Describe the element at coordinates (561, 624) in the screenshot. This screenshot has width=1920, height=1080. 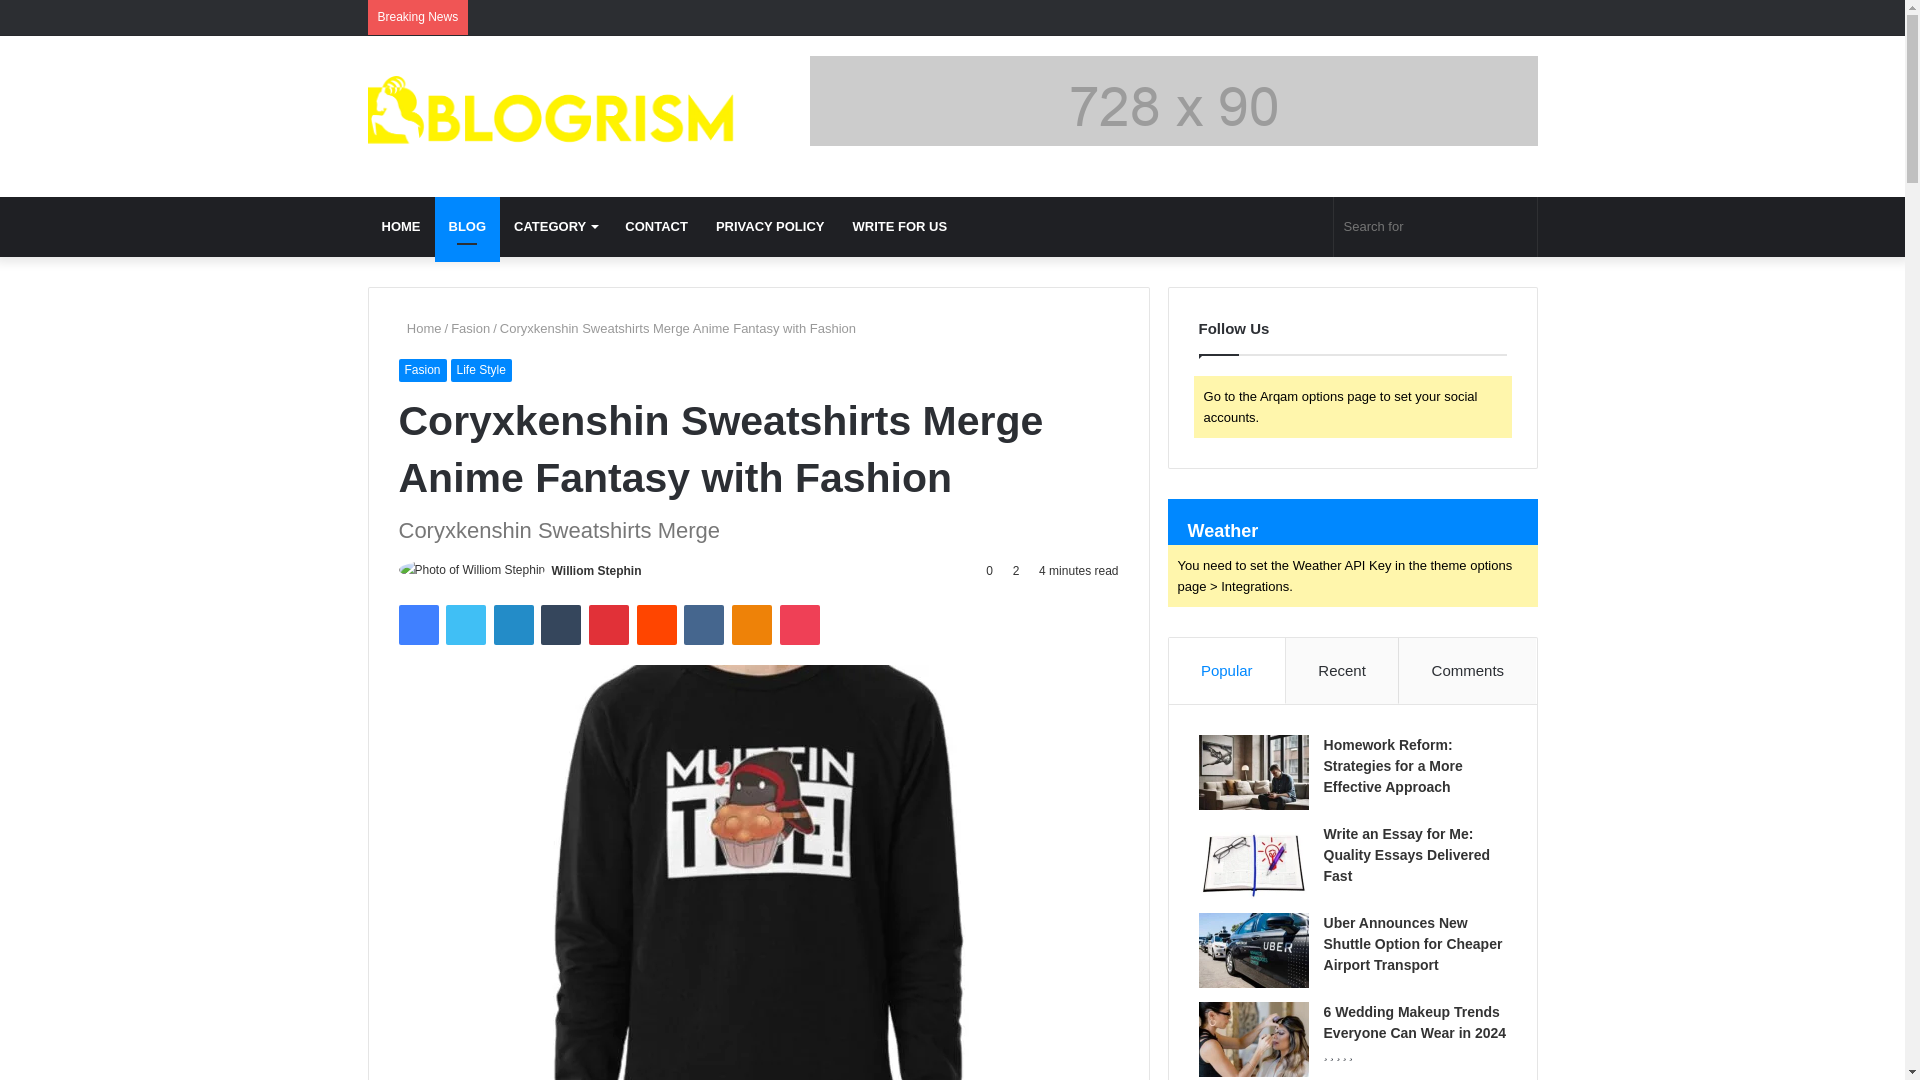
I see `Tumblr` at that location.